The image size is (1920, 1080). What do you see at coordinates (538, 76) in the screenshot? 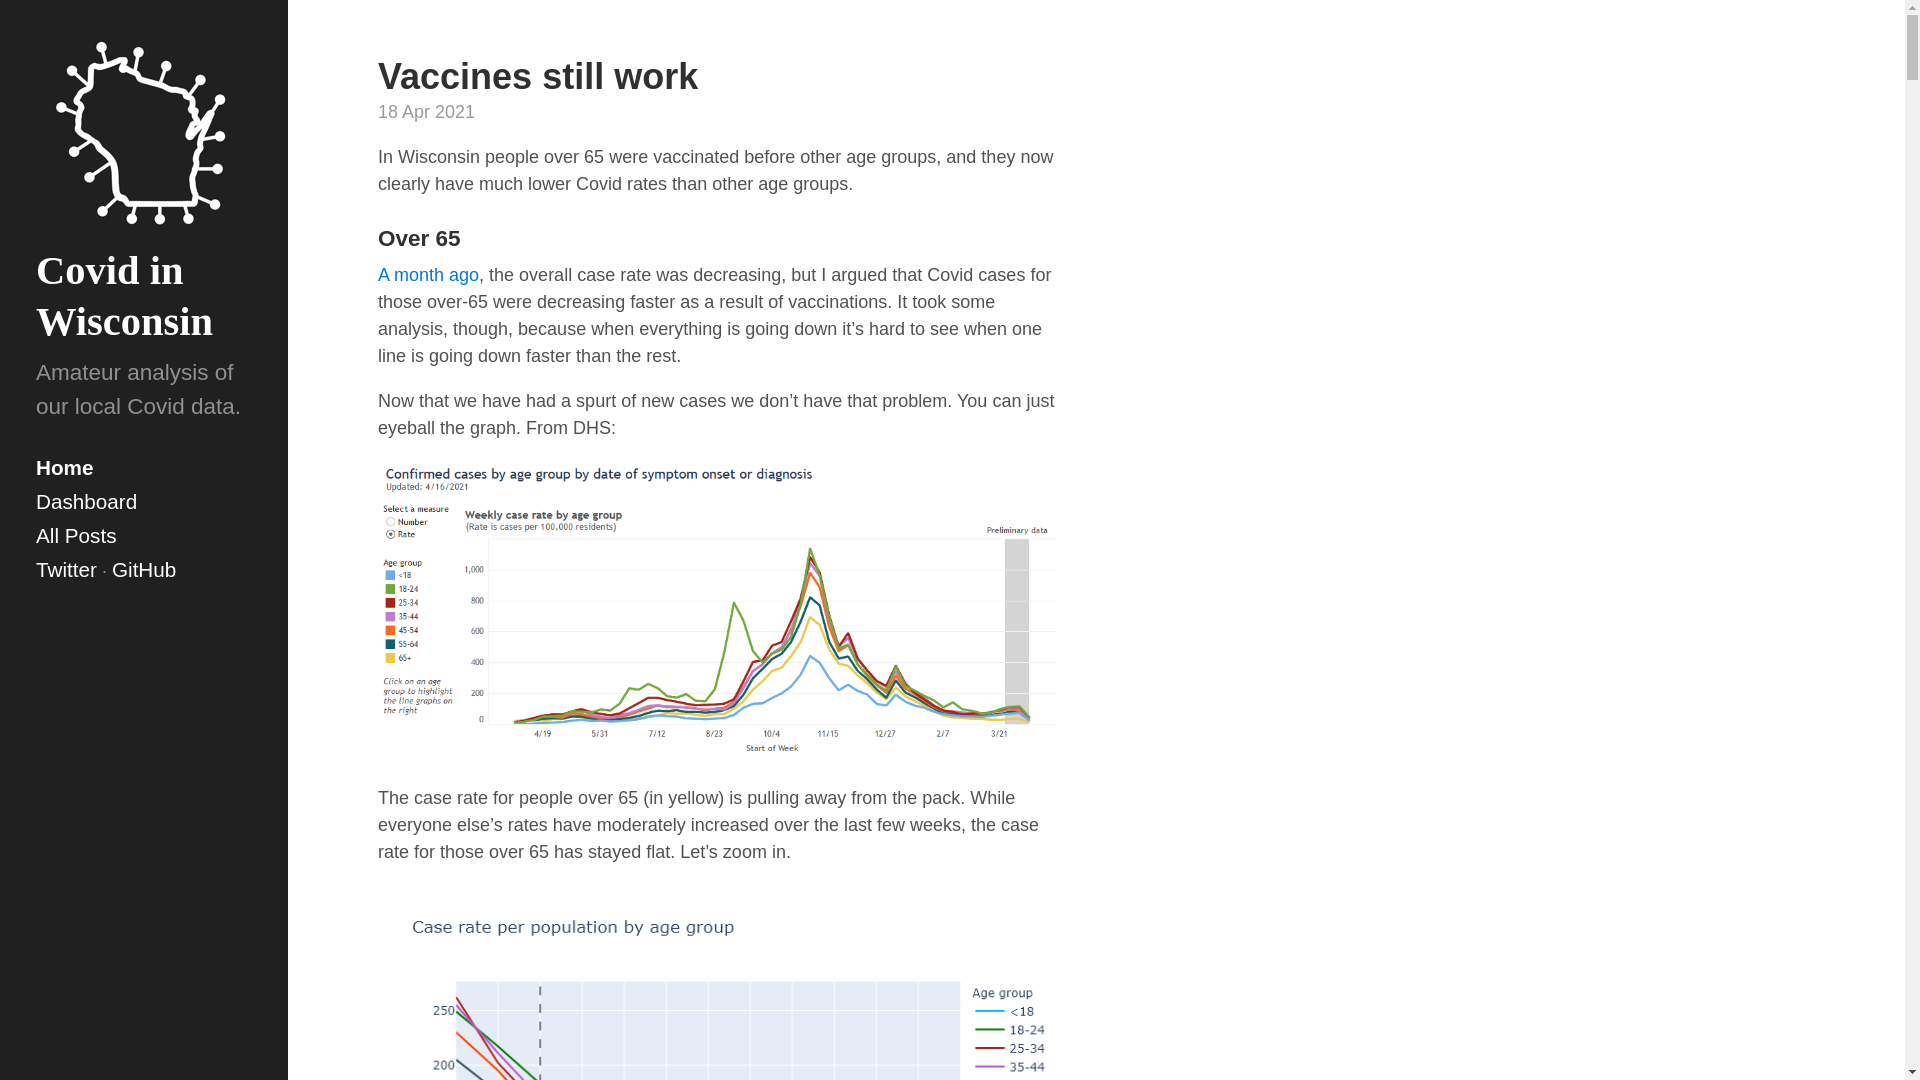
I see `Vaccines still work` at bounding box center [538, 76].